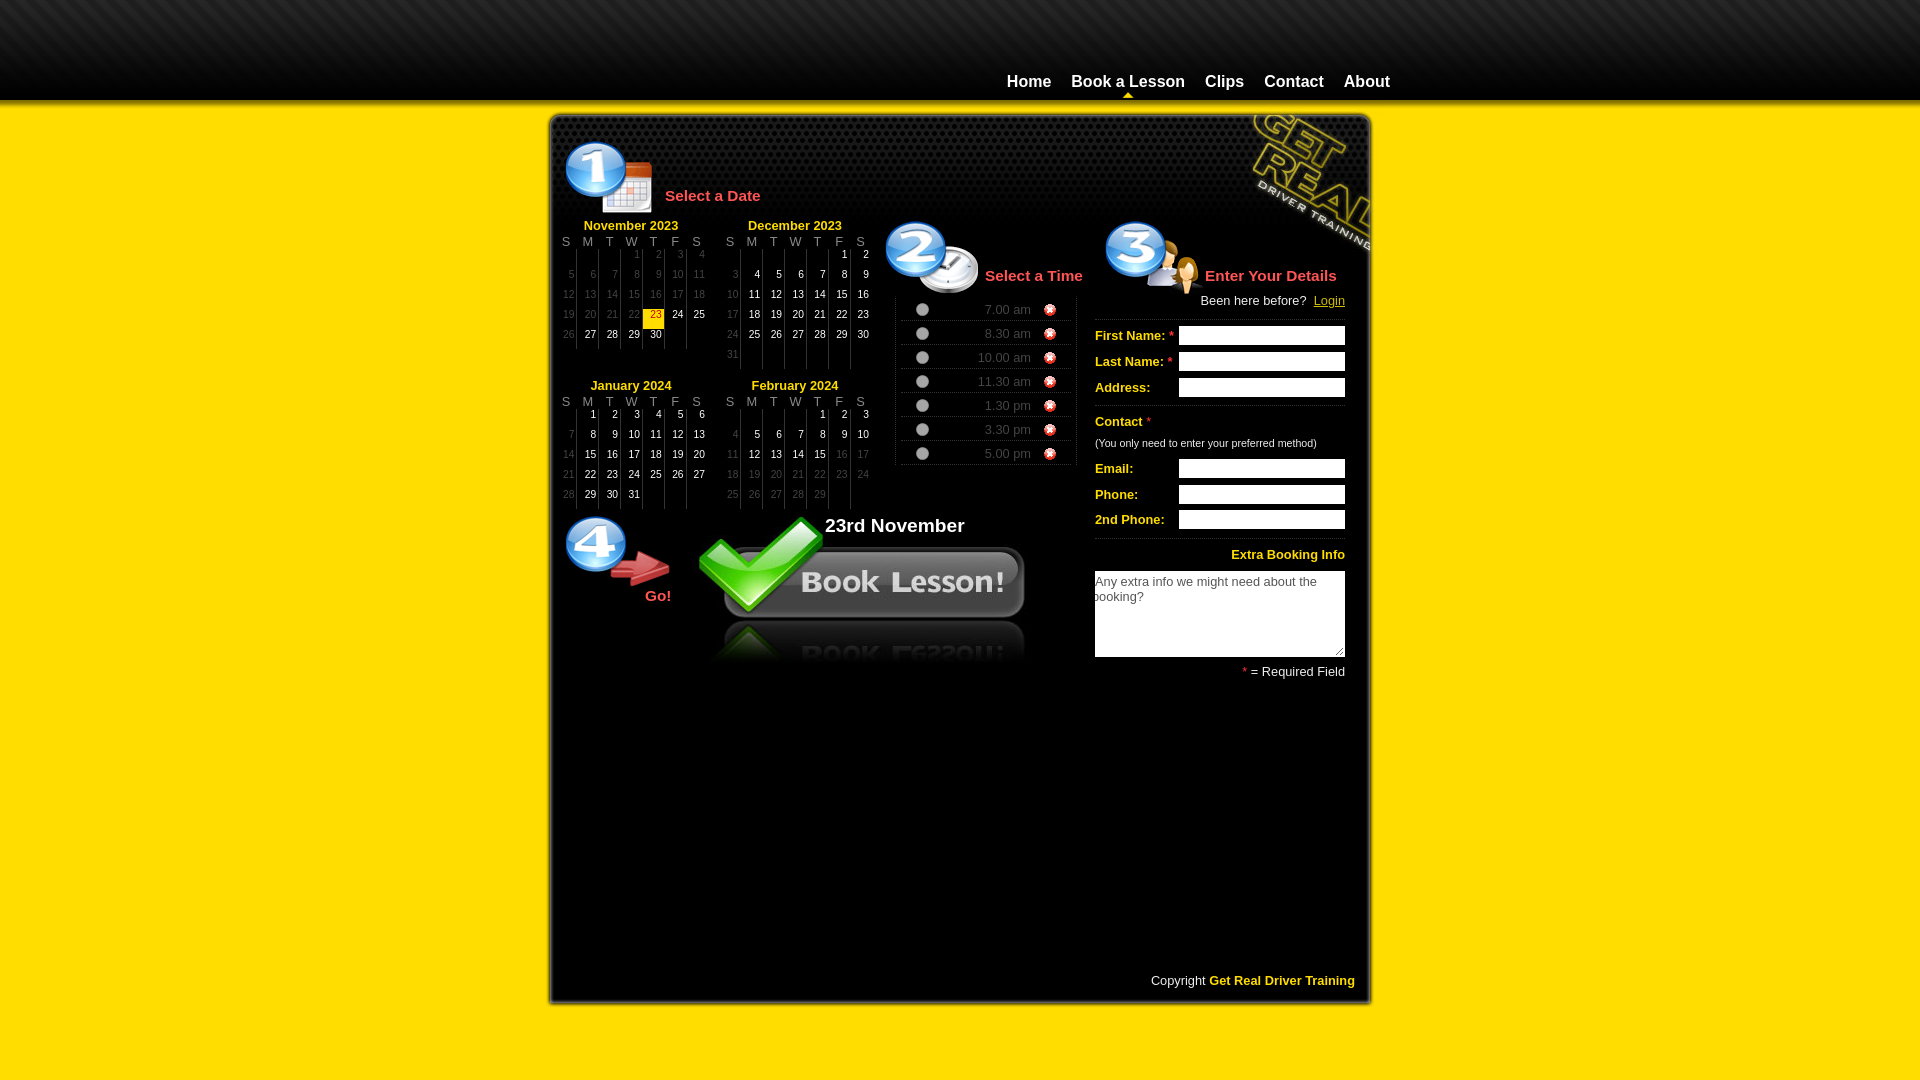  I want to click on 7.00 am, so click(1020, 310).